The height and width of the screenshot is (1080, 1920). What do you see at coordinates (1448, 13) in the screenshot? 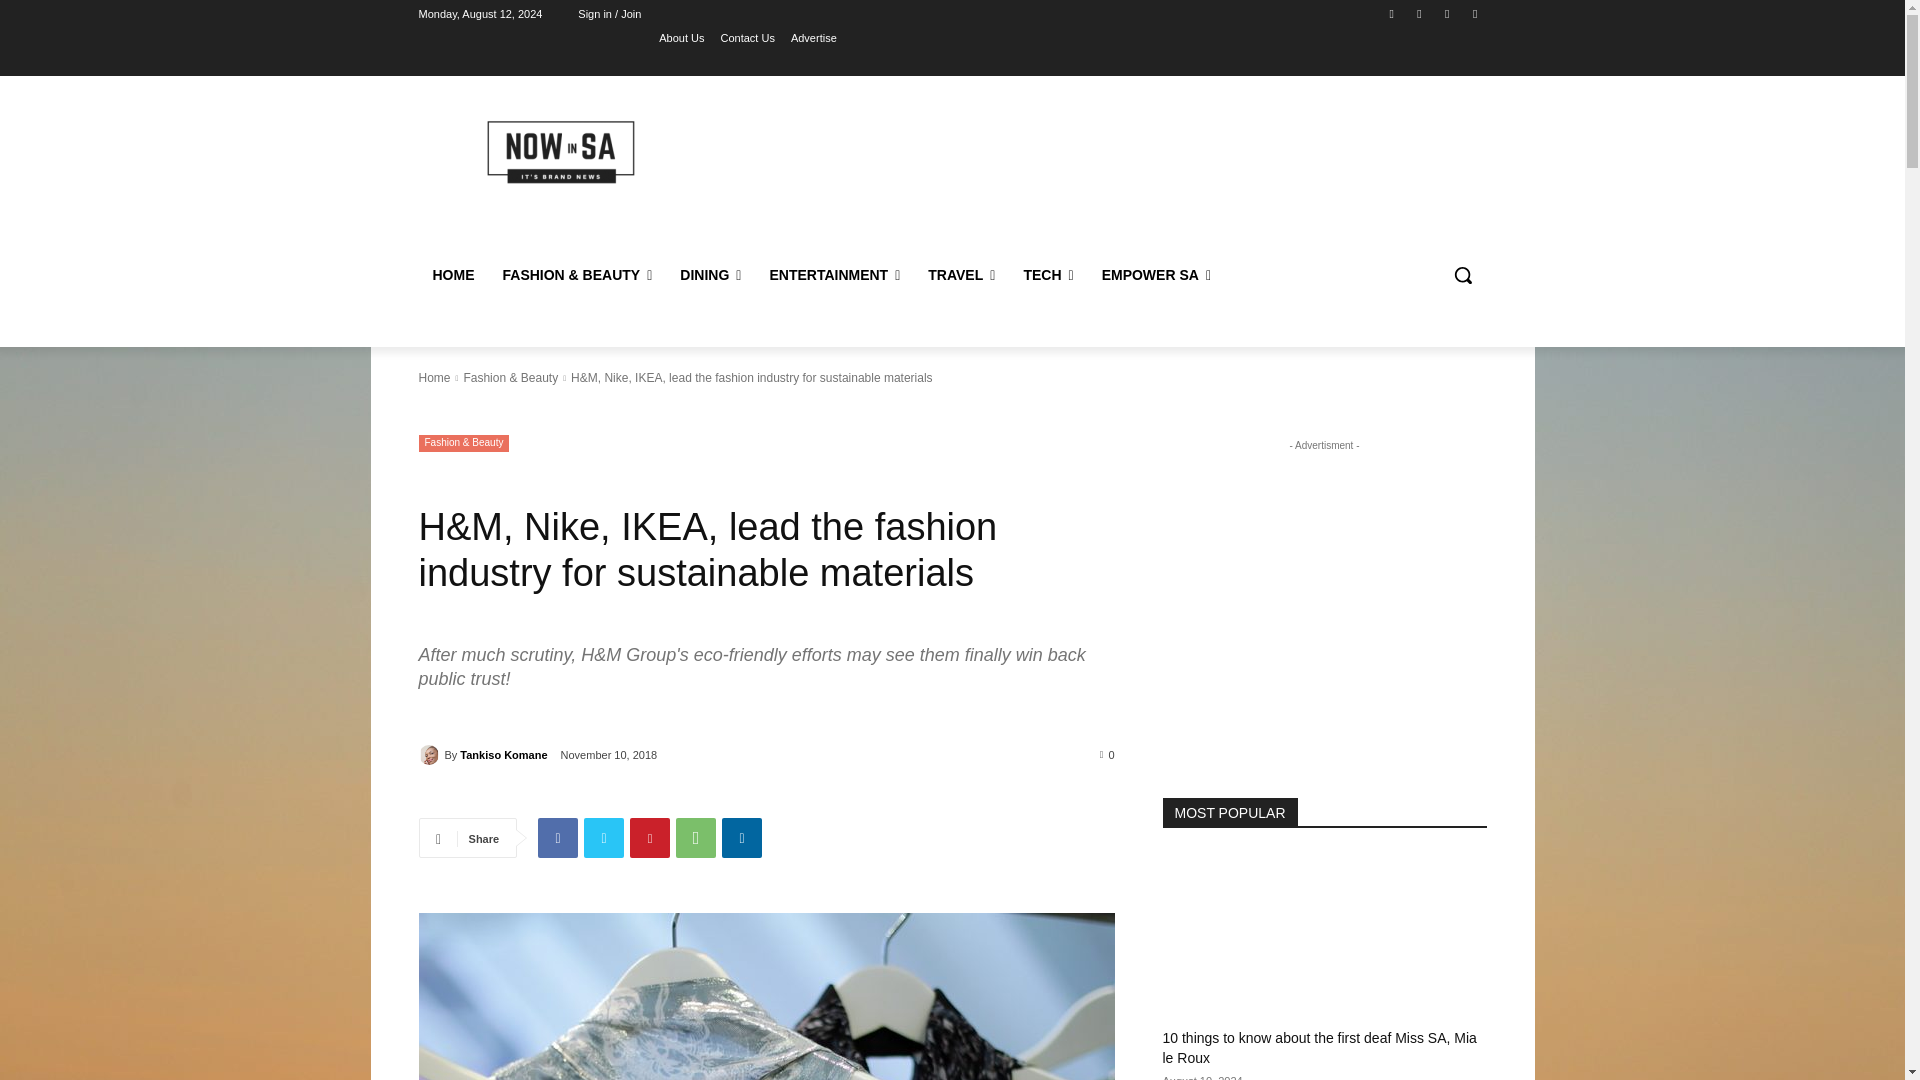
I see `TikTok` at bounding box center [1448, 13].